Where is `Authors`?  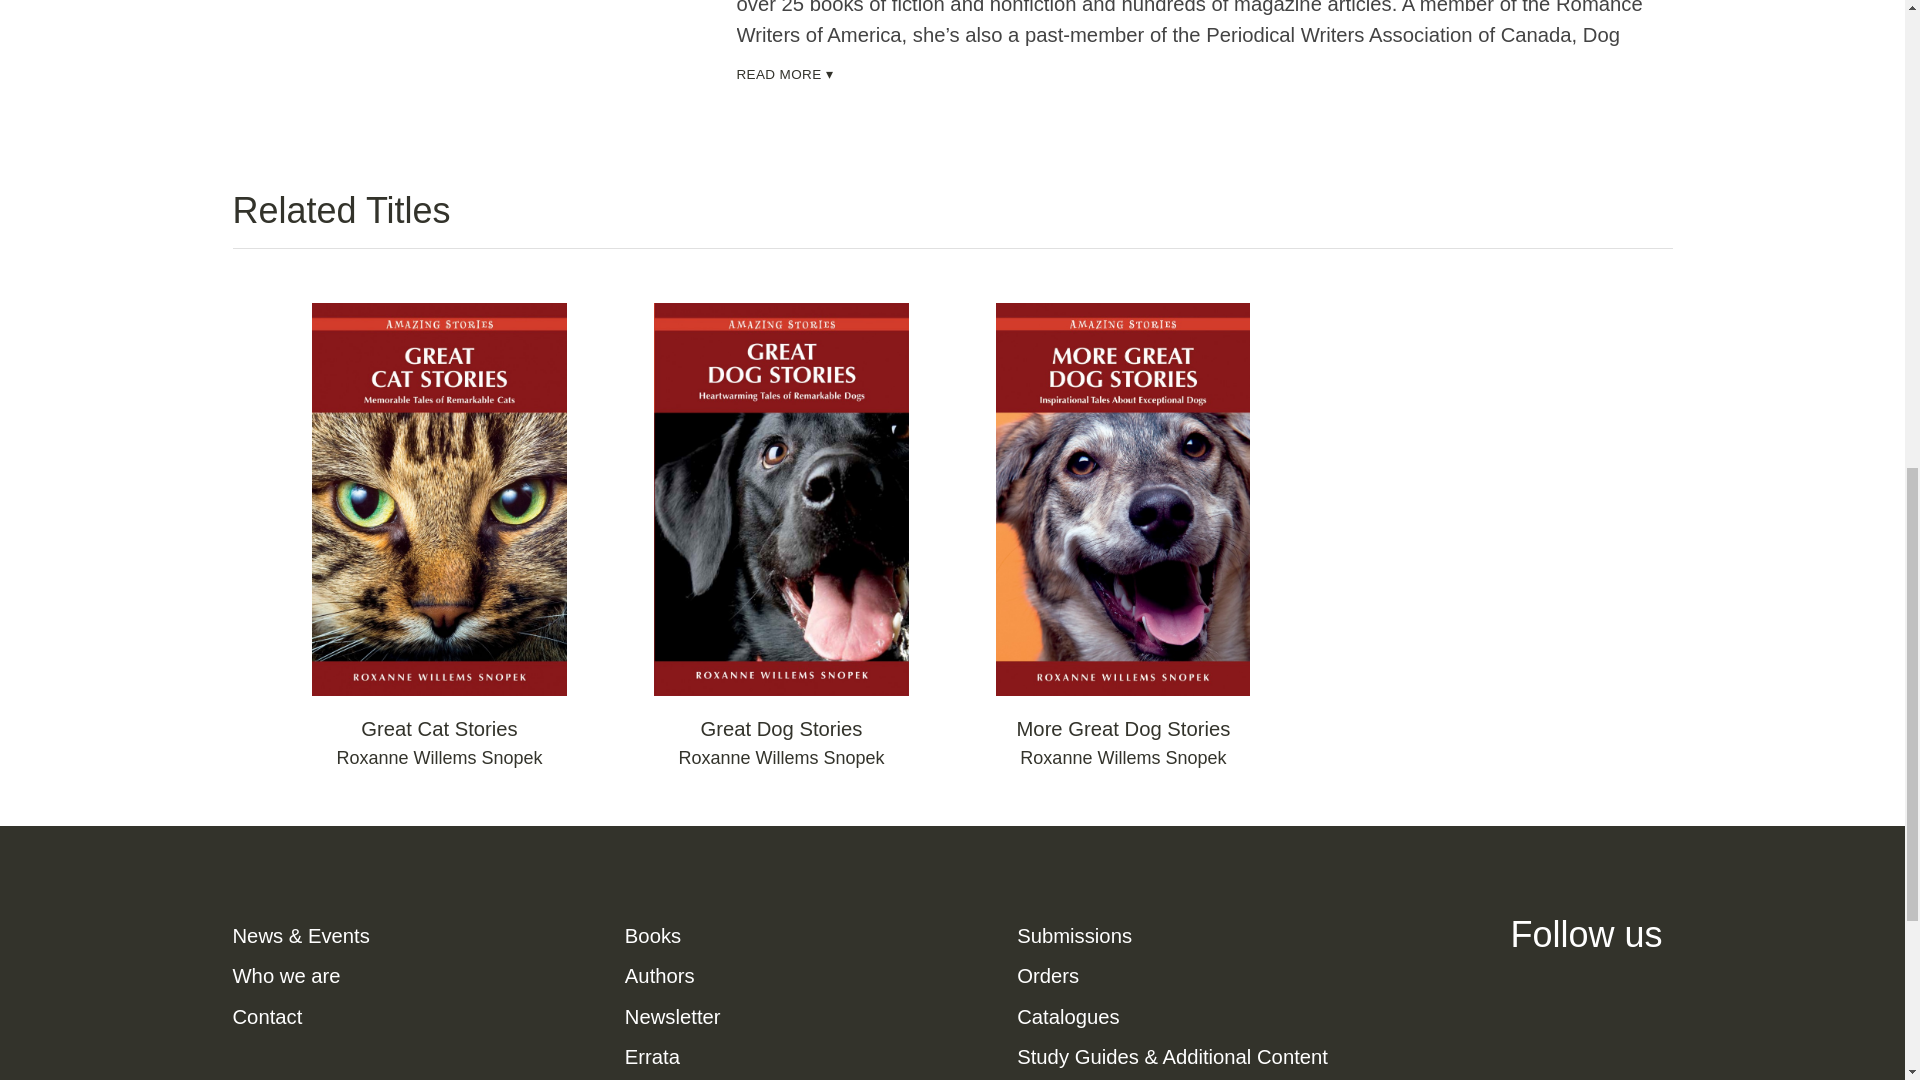 Authors is located at coordinates (660, 976).